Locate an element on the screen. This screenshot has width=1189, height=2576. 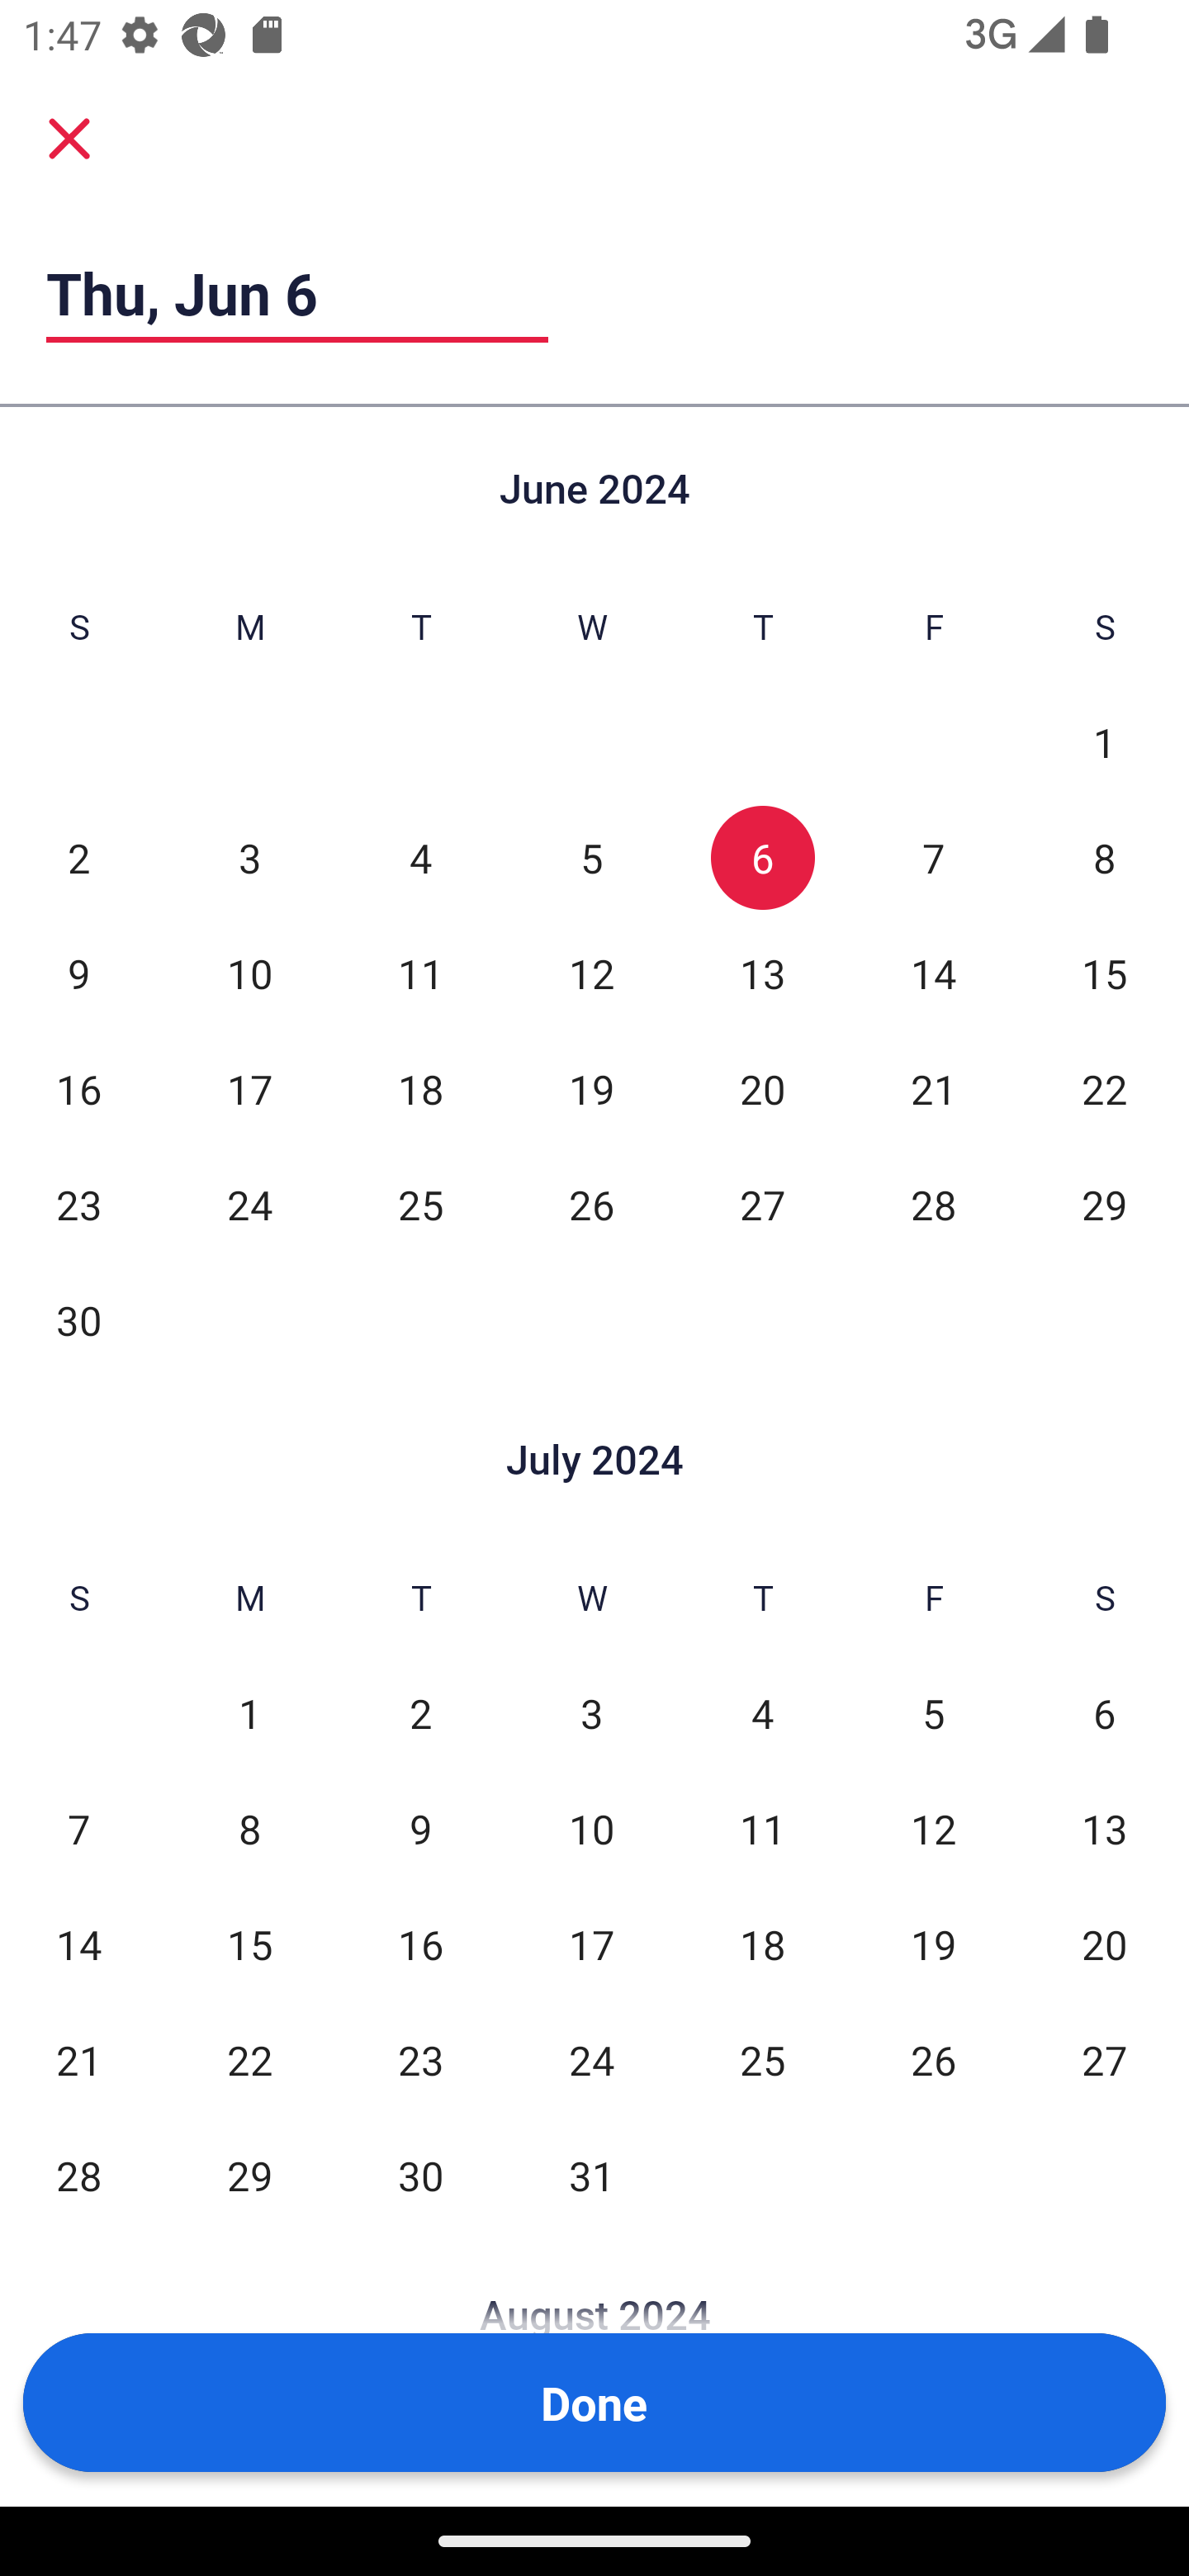
5 Wed, Jun 5, Not Selected is located at coordinates (591, 857).